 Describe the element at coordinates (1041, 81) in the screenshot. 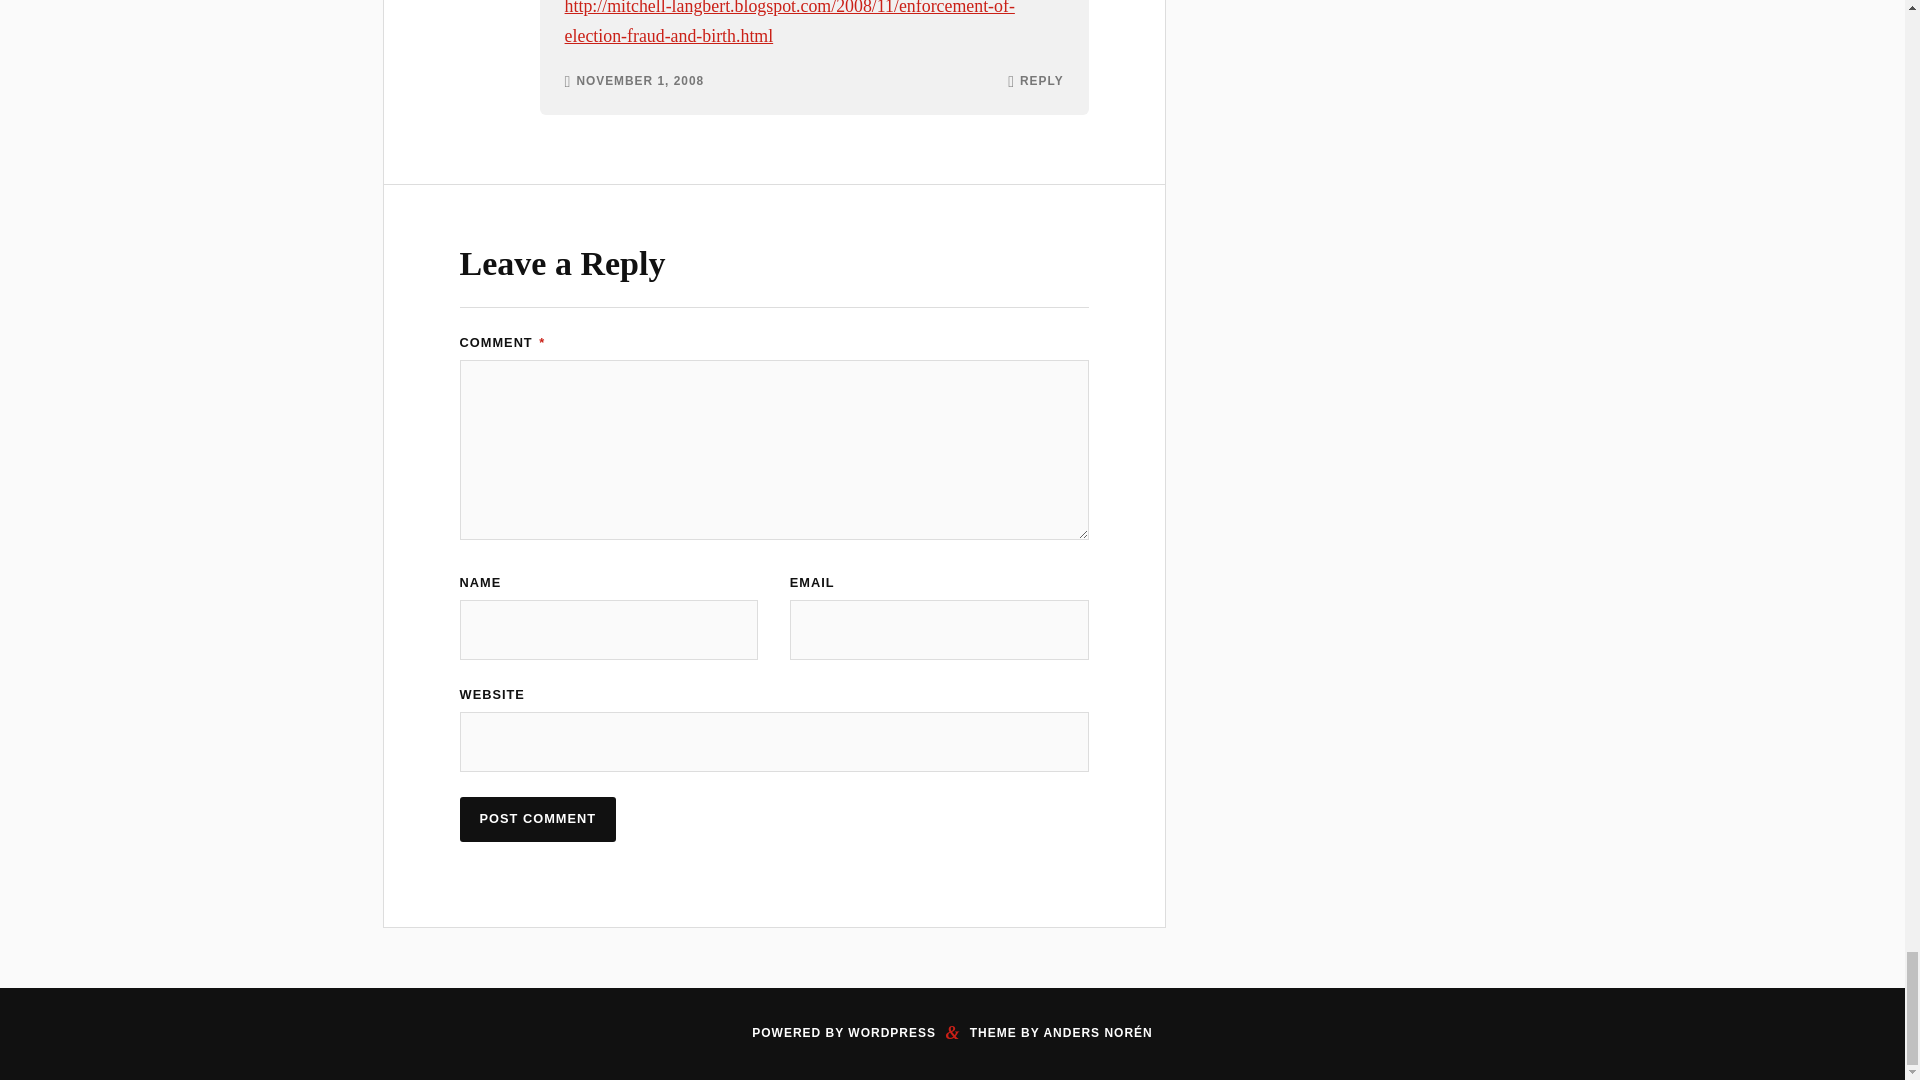

I see `REPLY` at that location.